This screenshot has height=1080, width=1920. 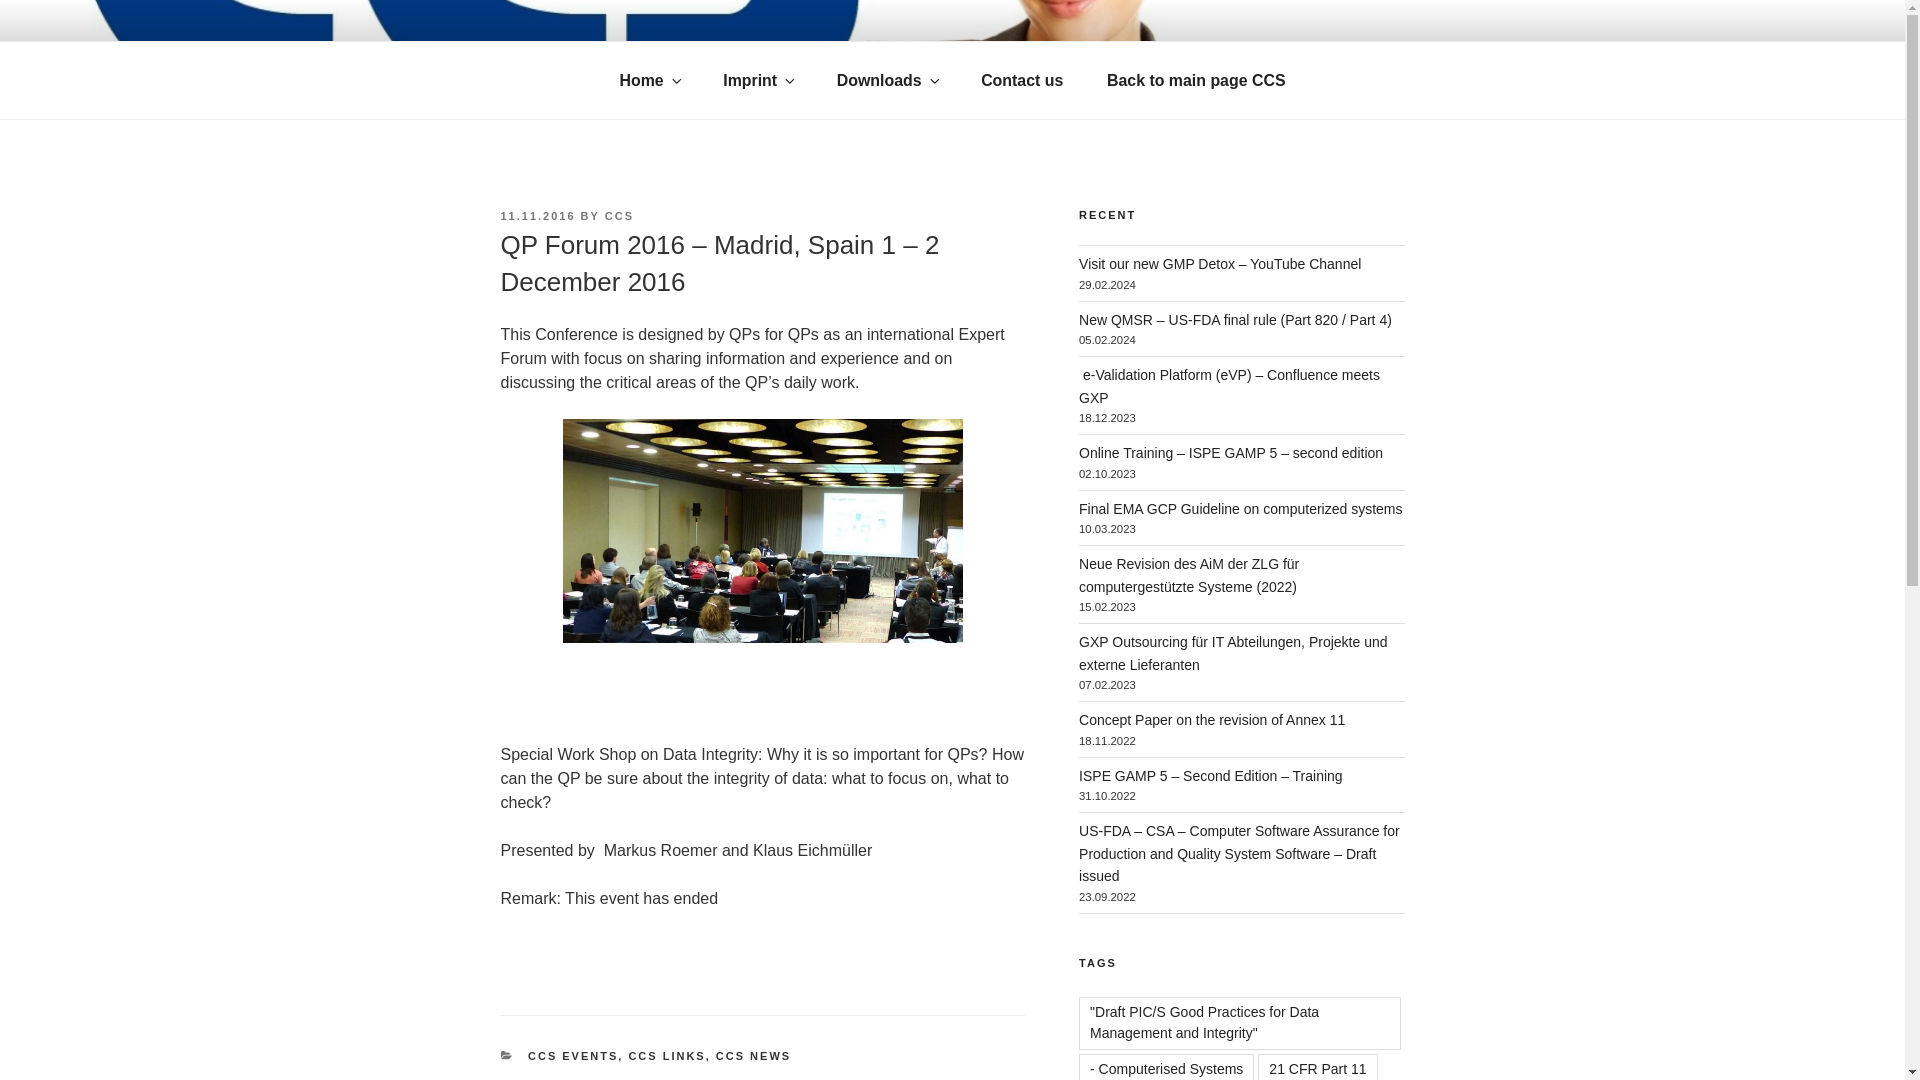 I want to click on Imprint, so click(x=757, y=80).